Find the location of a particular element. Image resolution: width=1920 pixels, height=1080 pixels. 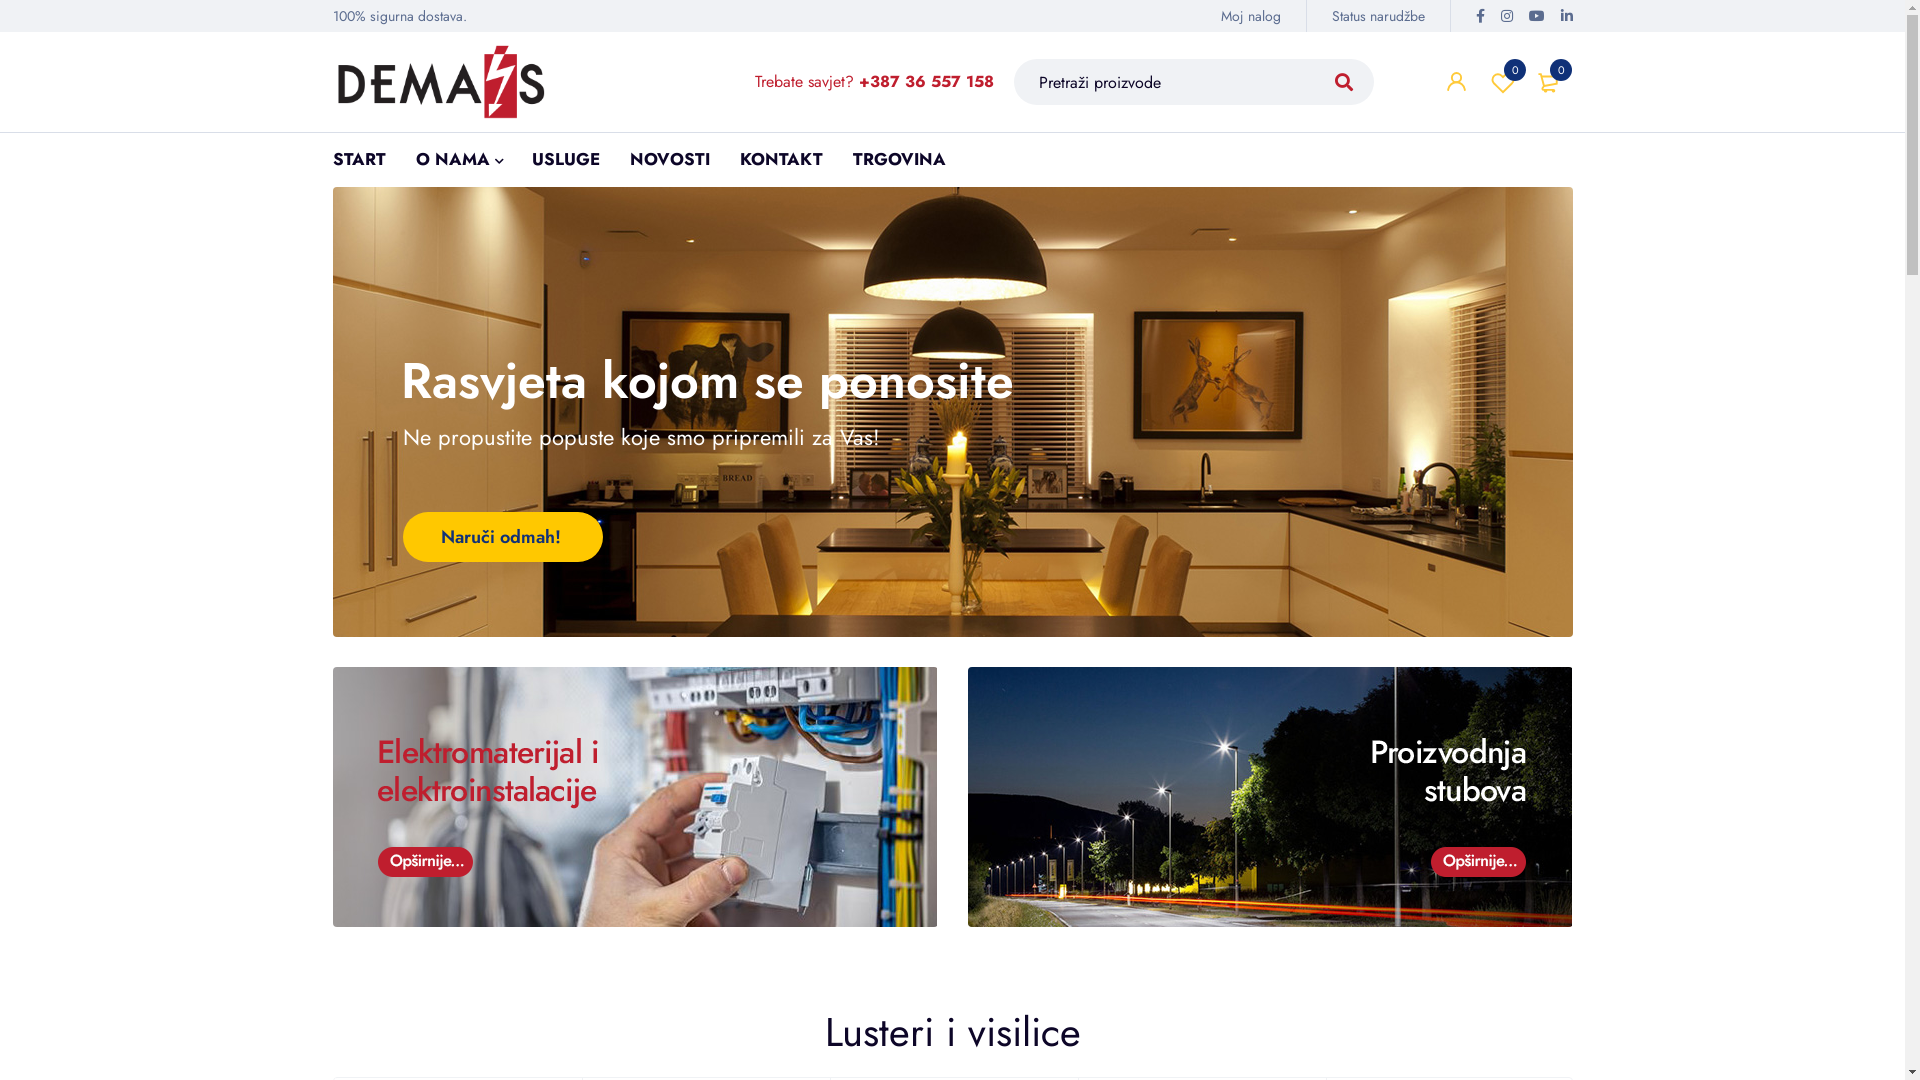

O NAMA is located at coordinates (452, 159).